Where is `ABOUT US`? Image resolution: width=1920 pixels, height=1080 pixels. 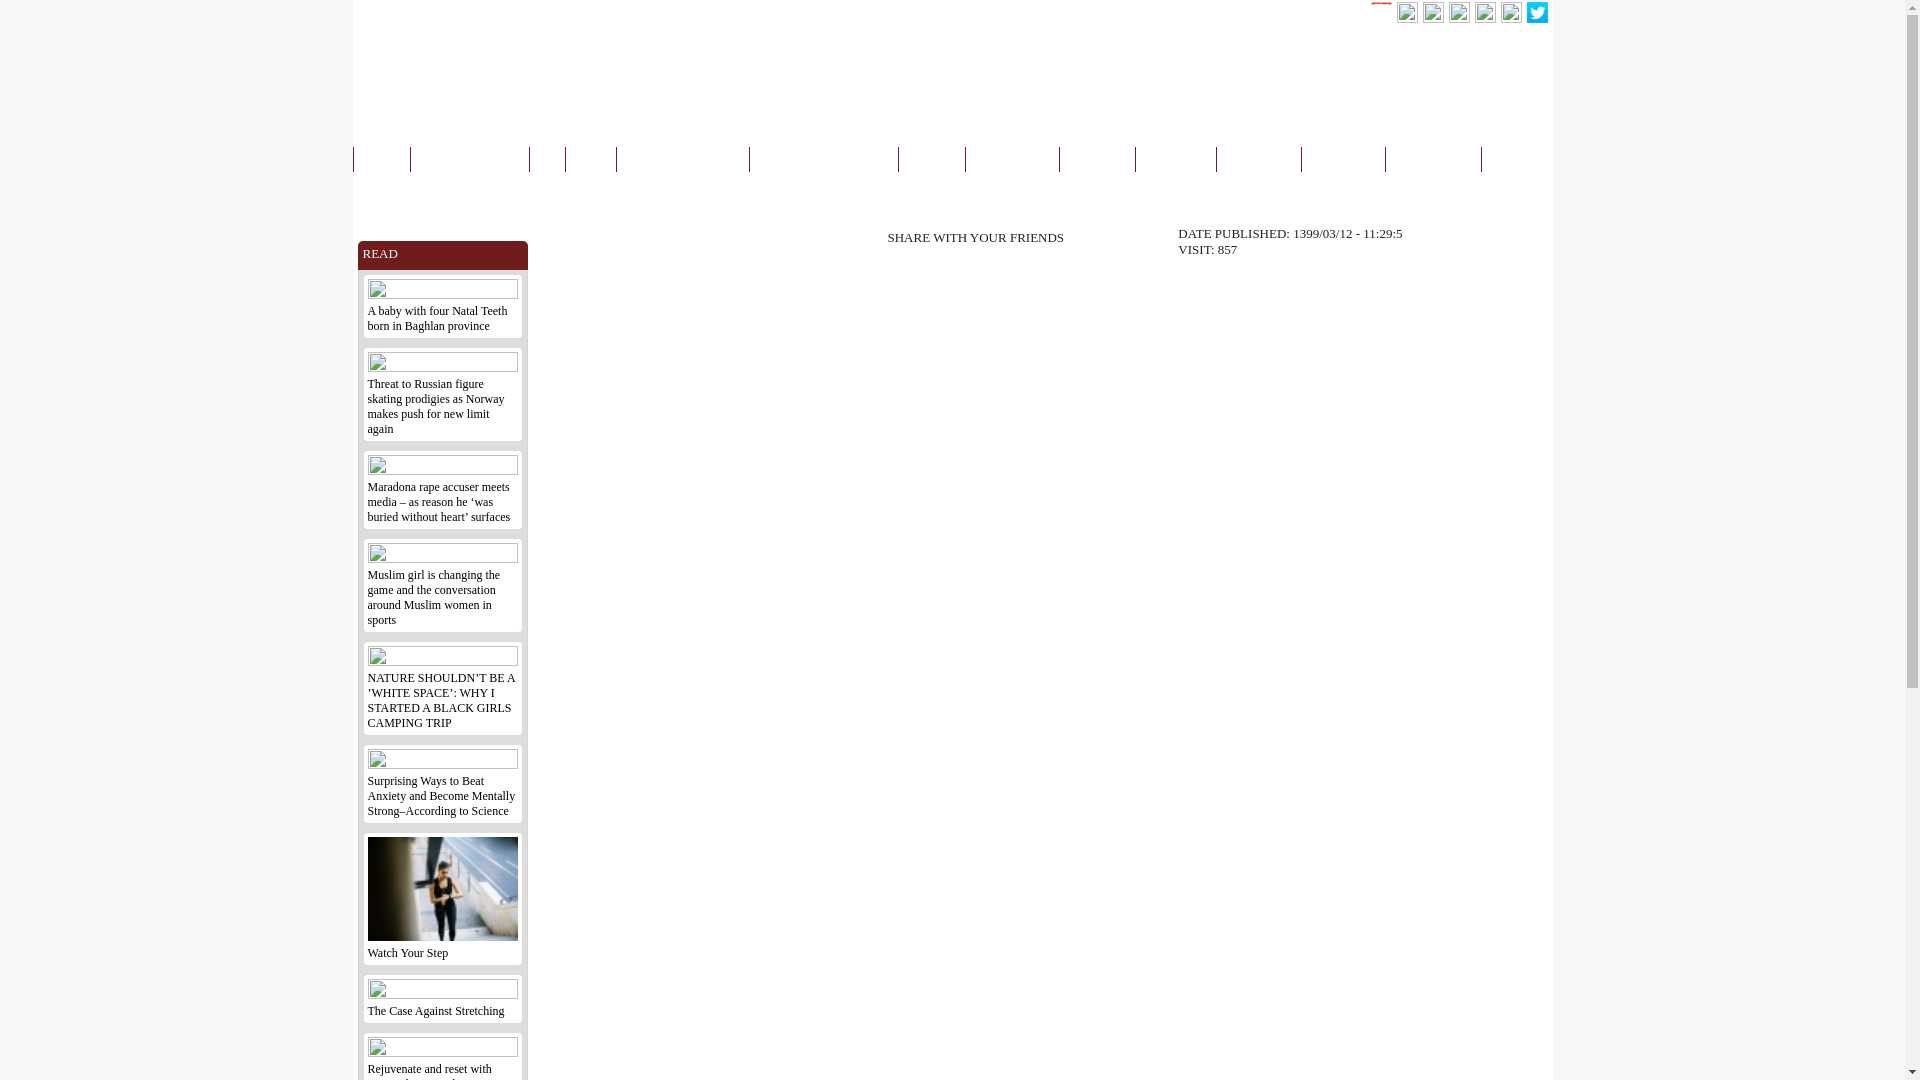 ABOUT US is located at coordinates (384, 12).